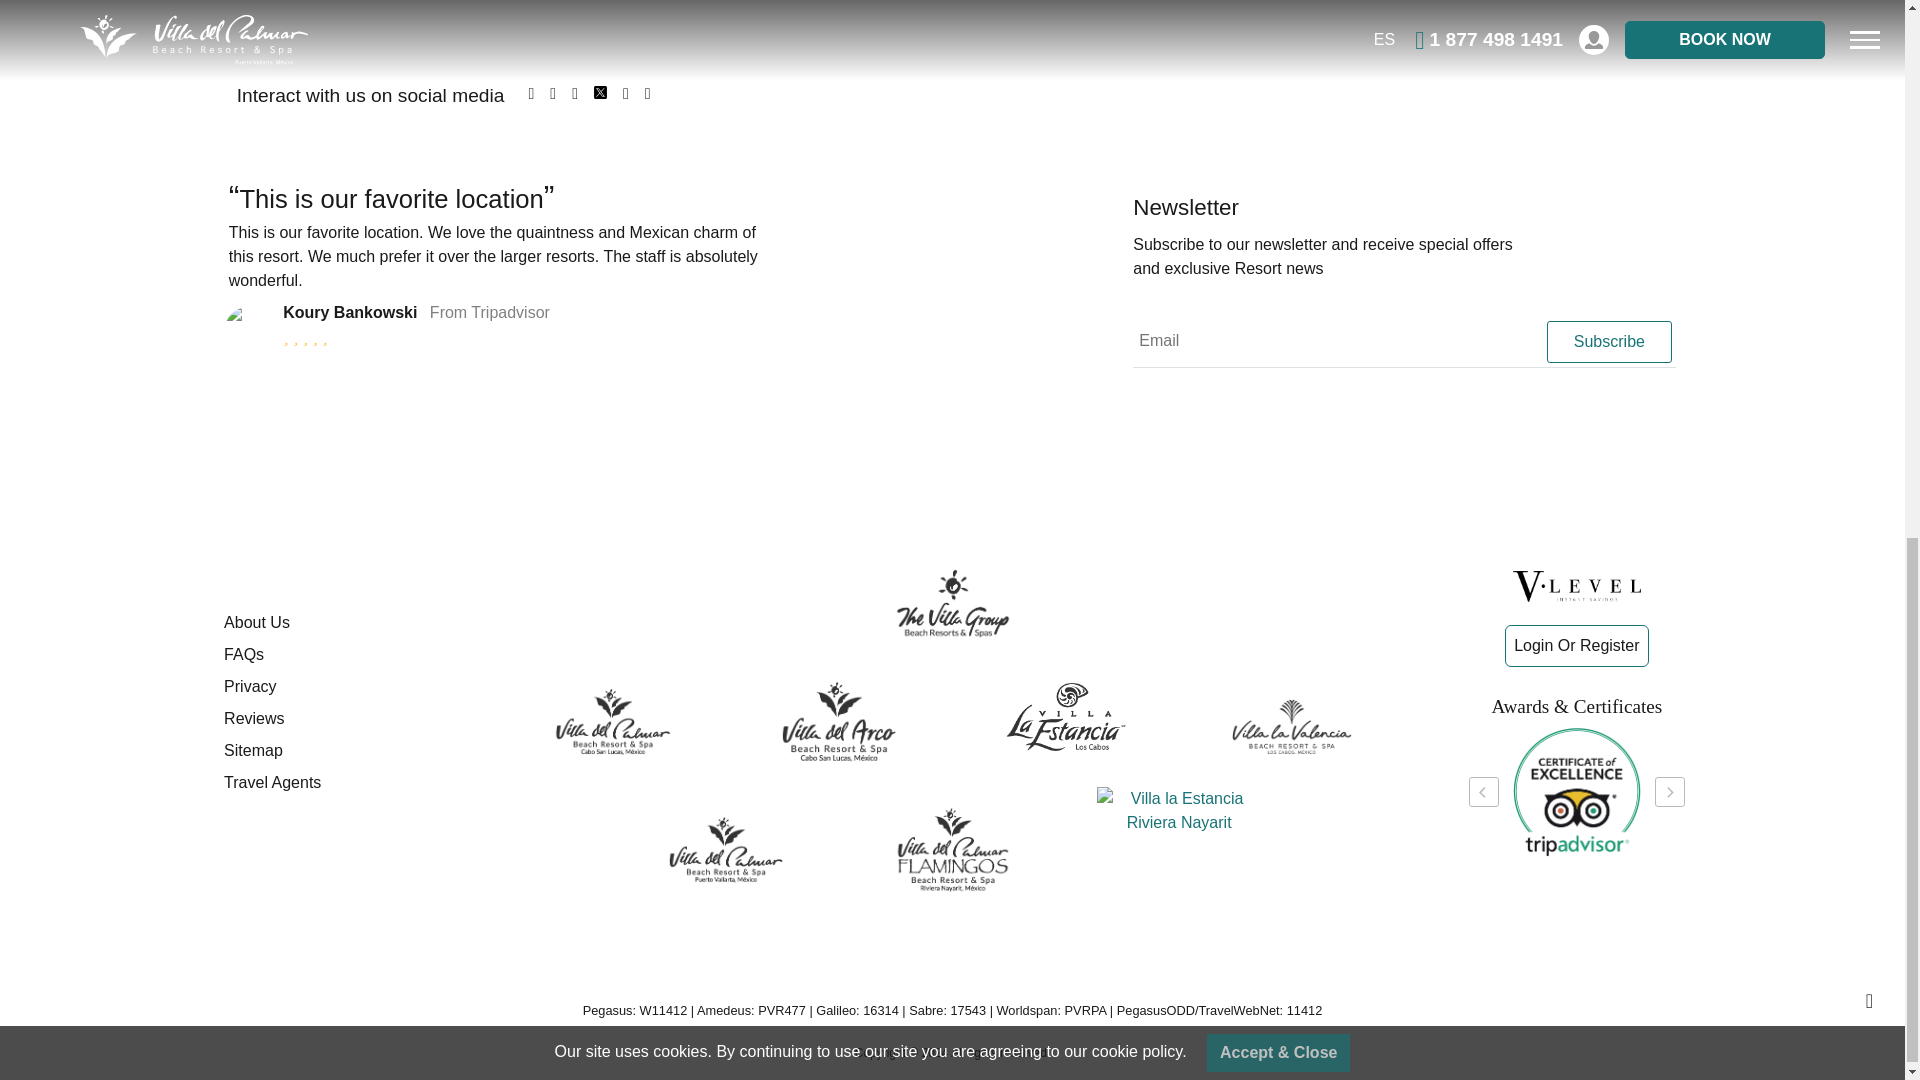 The width and height of the screenshot is (1920, 1080). Describe the element at coordinates (344, 622) in the screenshot. I see `About Us` at that location.